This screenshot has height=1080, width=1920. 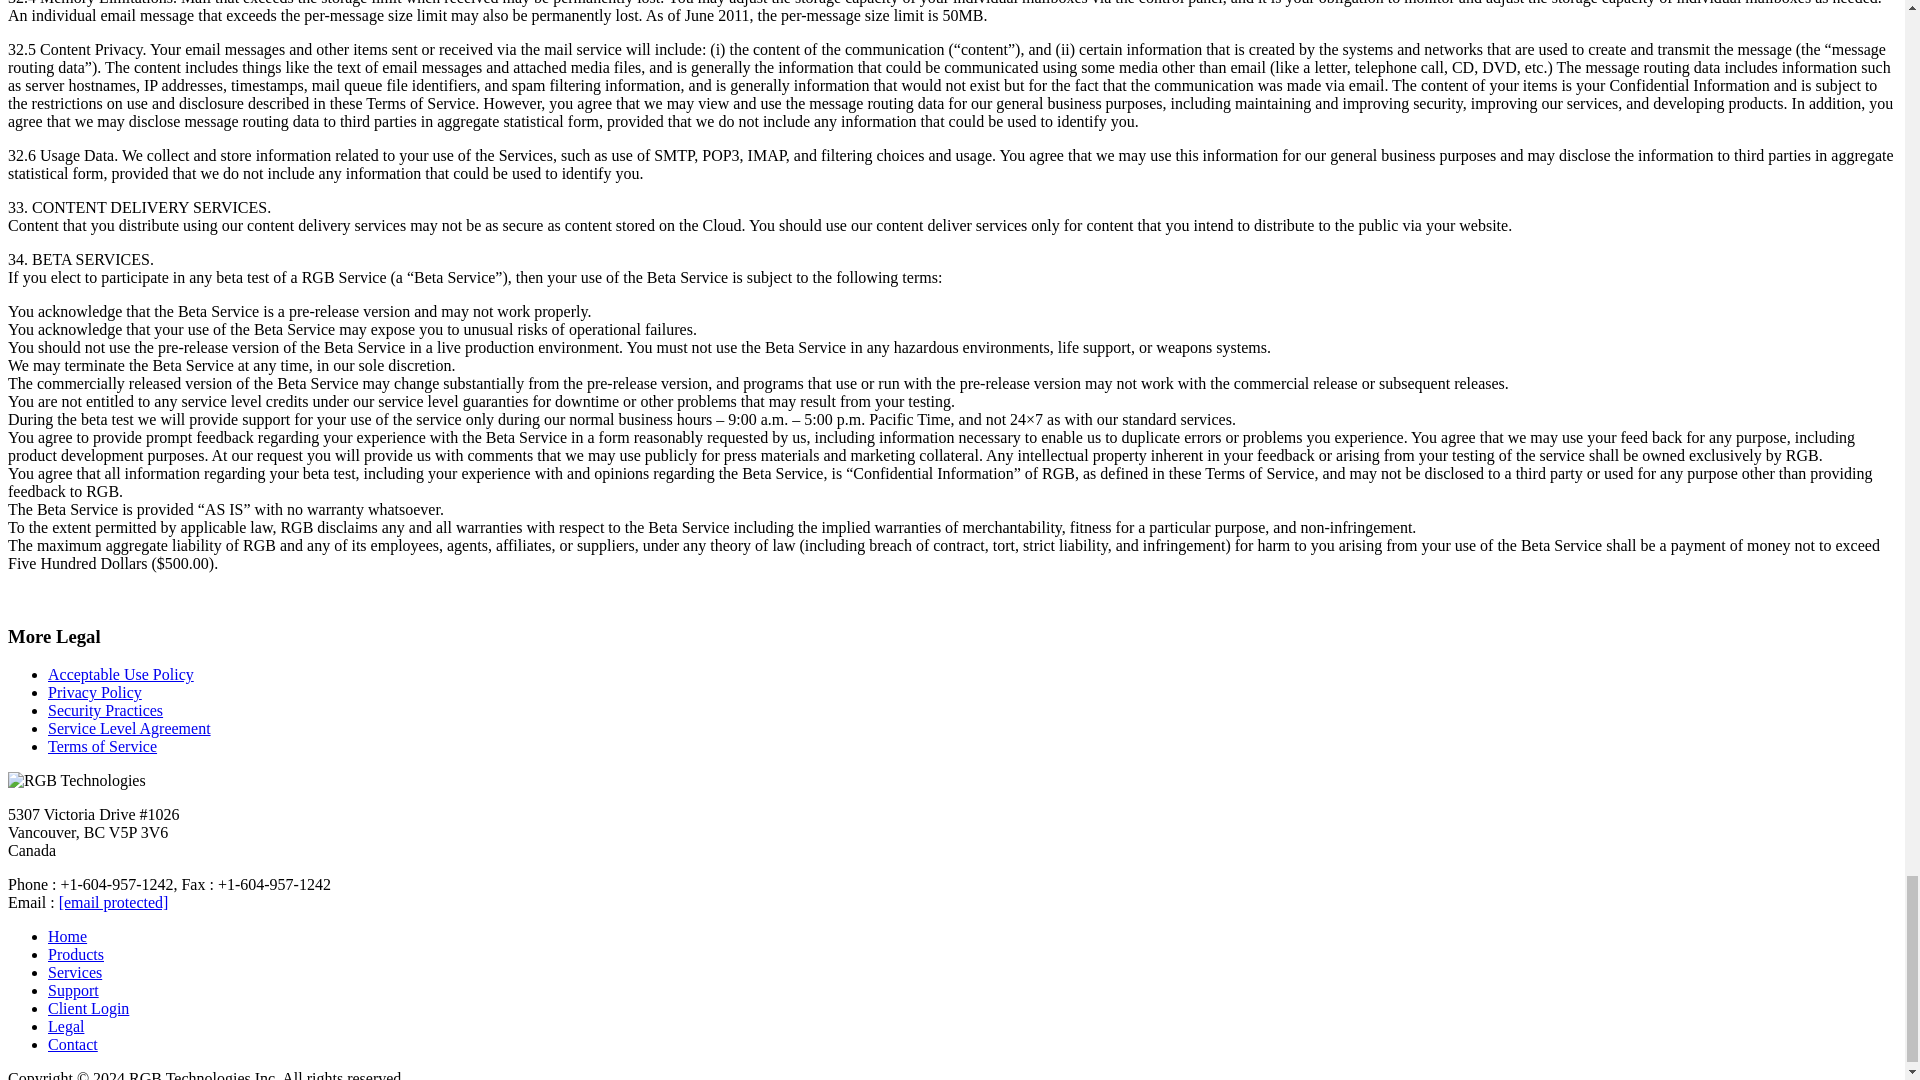 What do you see at coordinates (76, 954) in the screenshot?
I see `Products` at bounding box center [76, 954].